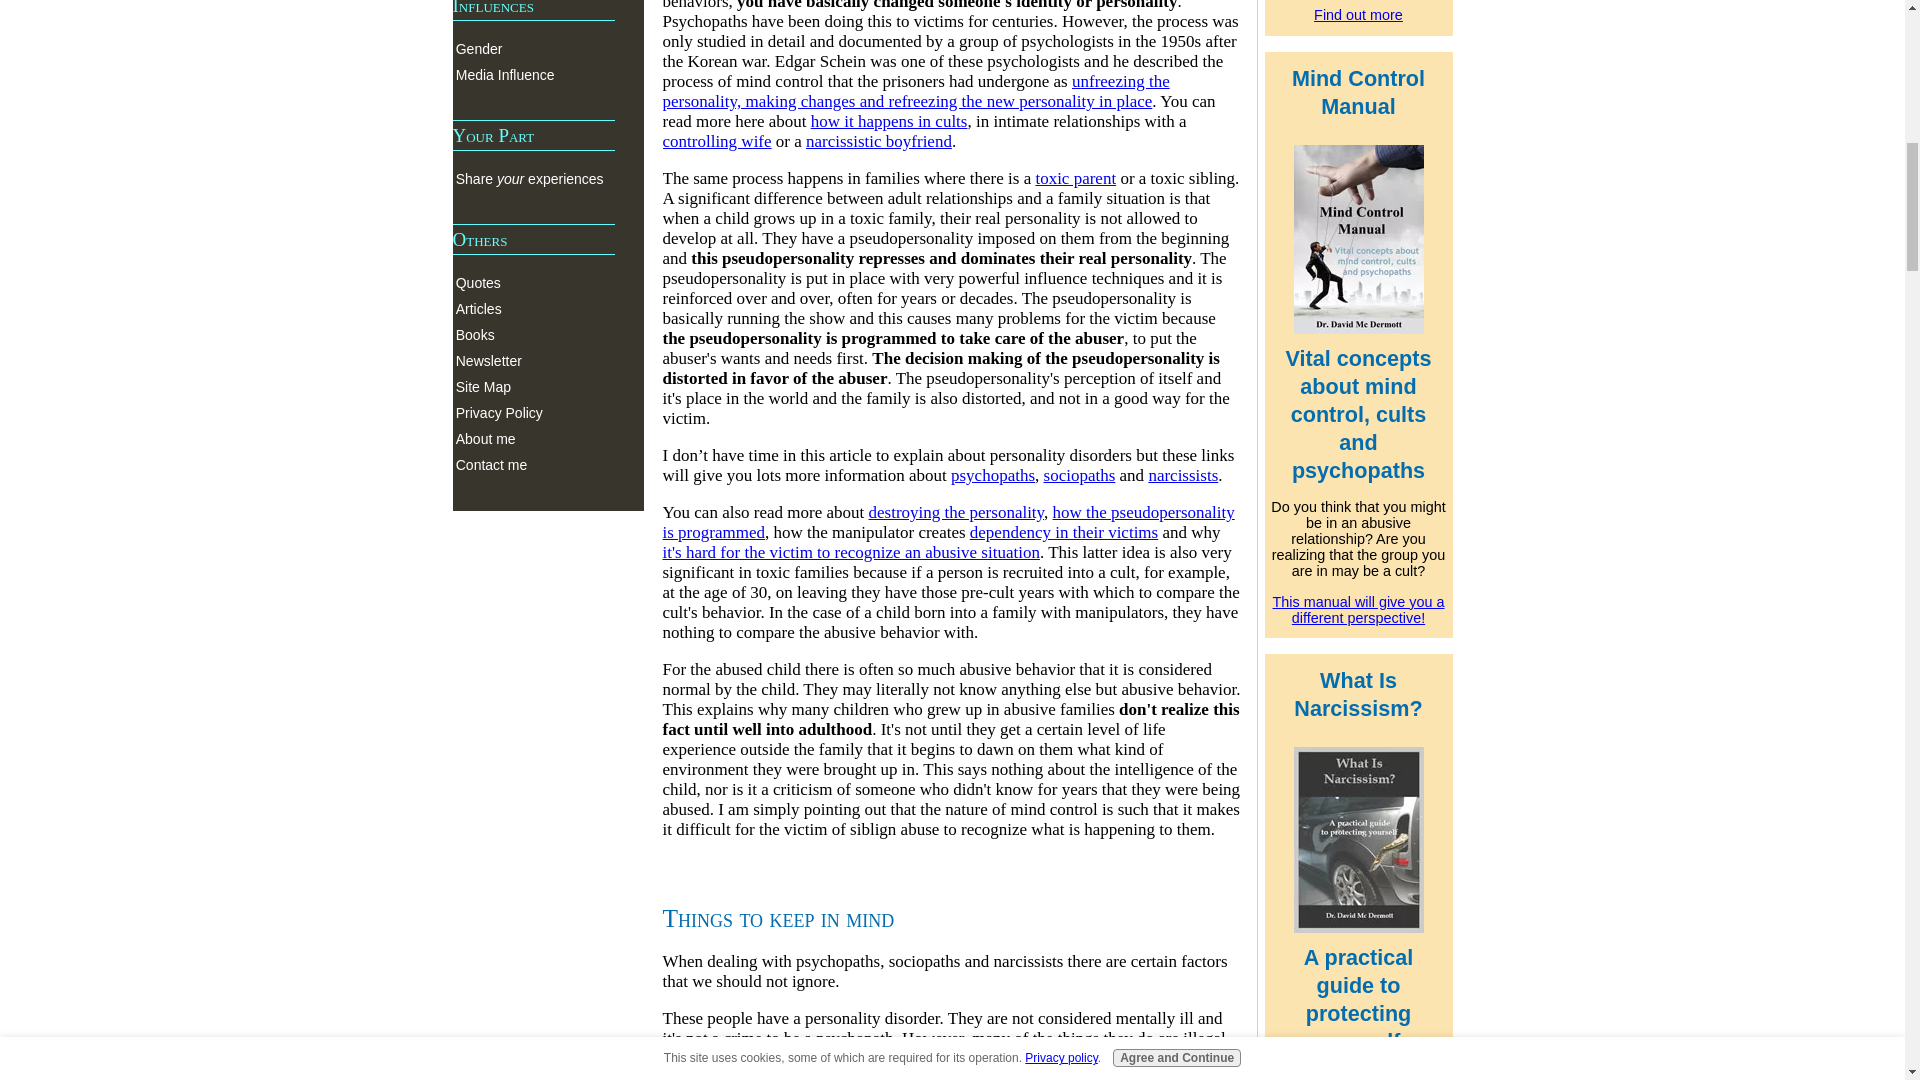 Image resolution: width=1920 pixels, height=1080 pixels. What do you see at coordinates (956, 512) in the screenshot?
I see `destroying the personality` at bounding box center [956, 512].